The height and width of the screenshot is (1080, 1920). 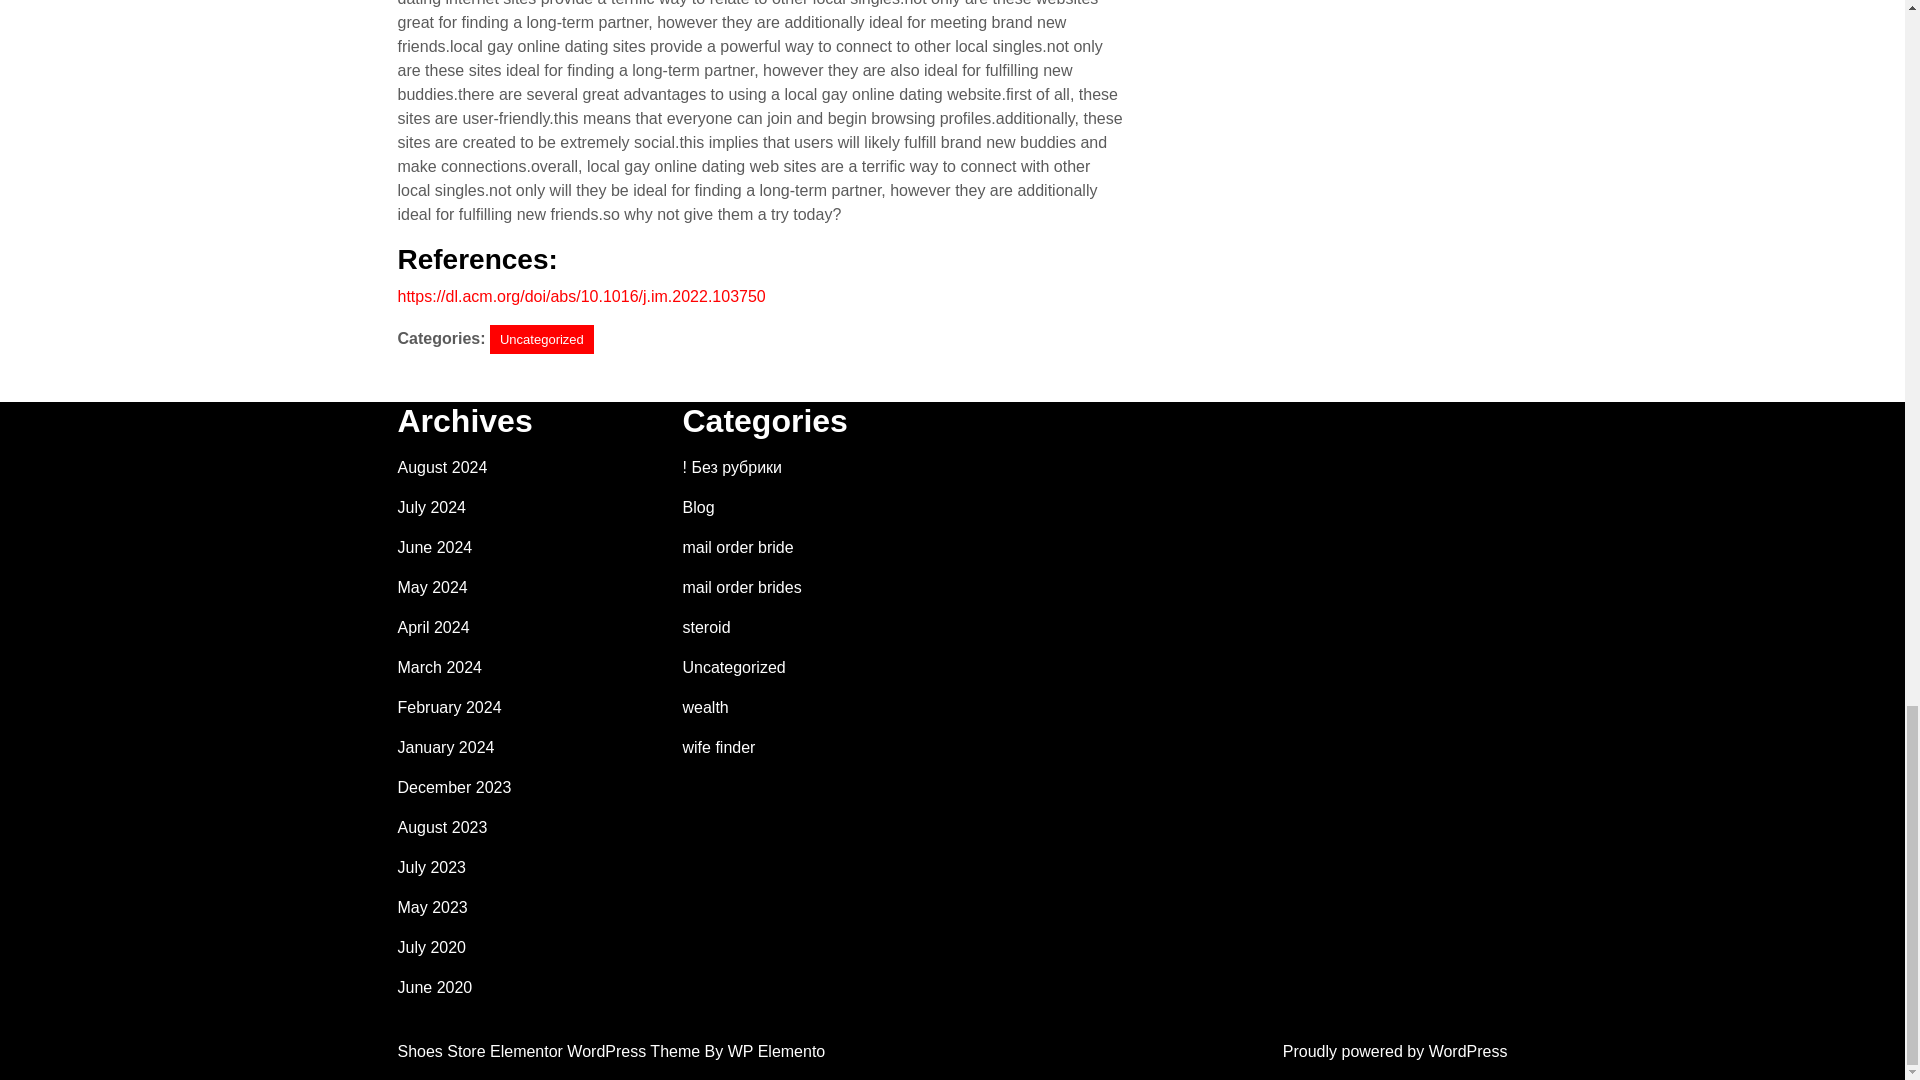 What do you see at coordinates (705, 627) in the screenshot?
I see `steroid` at bounding box center [705, 627].